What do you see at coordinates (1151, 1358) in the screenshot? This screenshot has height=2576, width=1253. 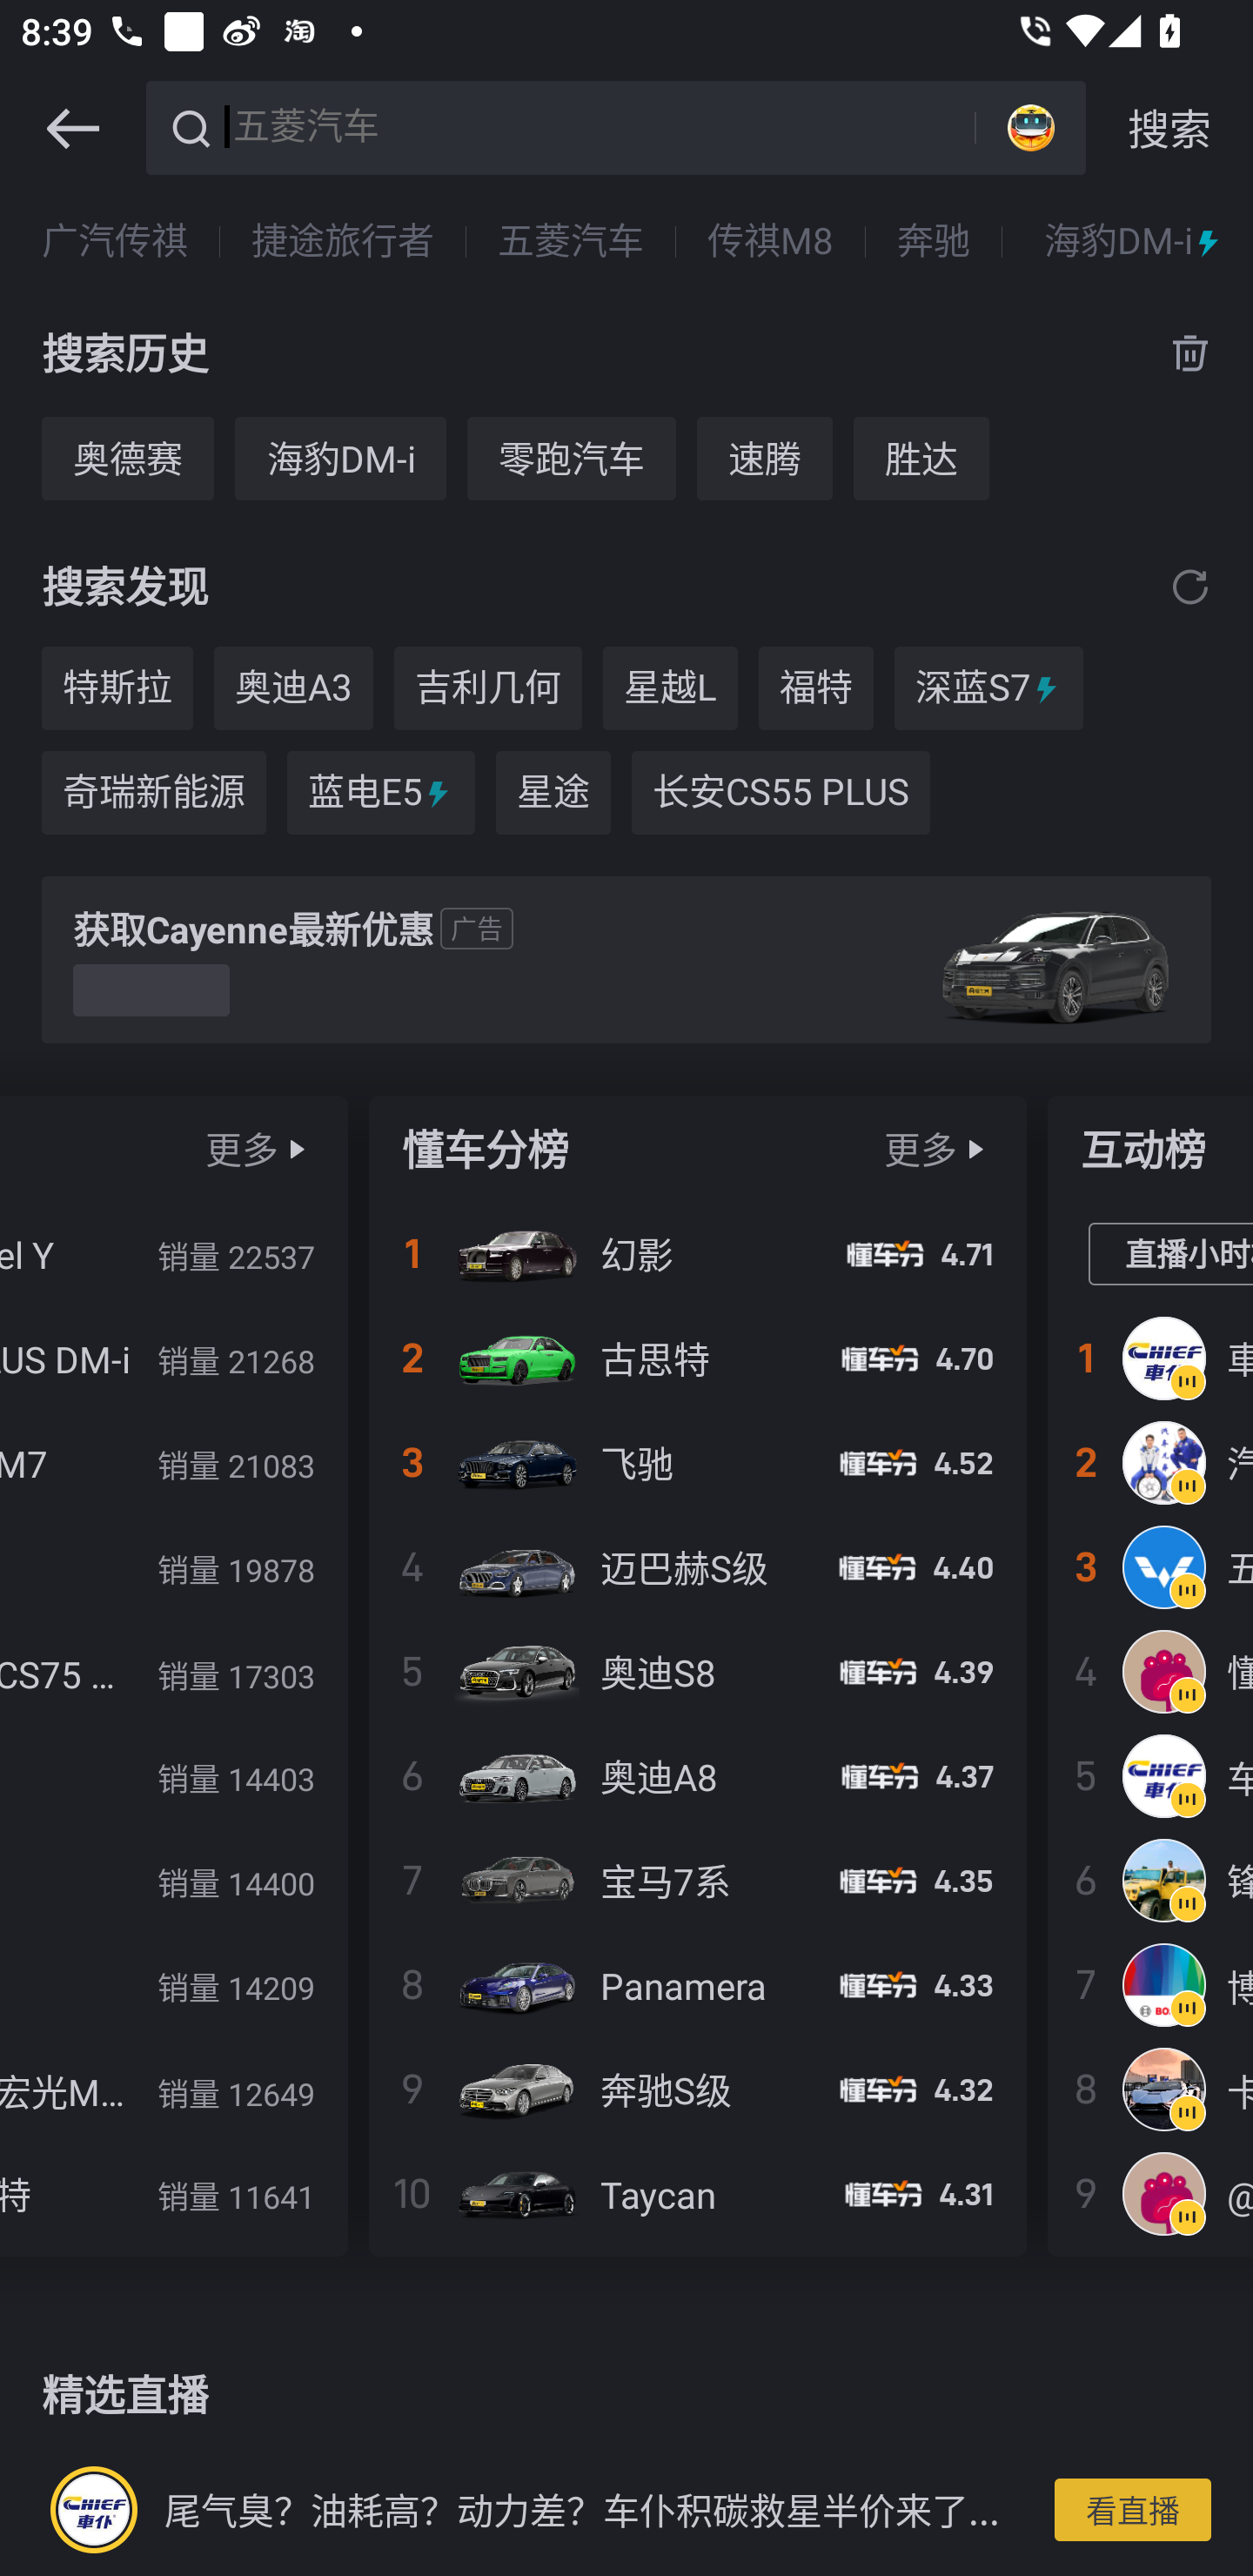 I see `車仆` at bounding box center [1151, 1358].